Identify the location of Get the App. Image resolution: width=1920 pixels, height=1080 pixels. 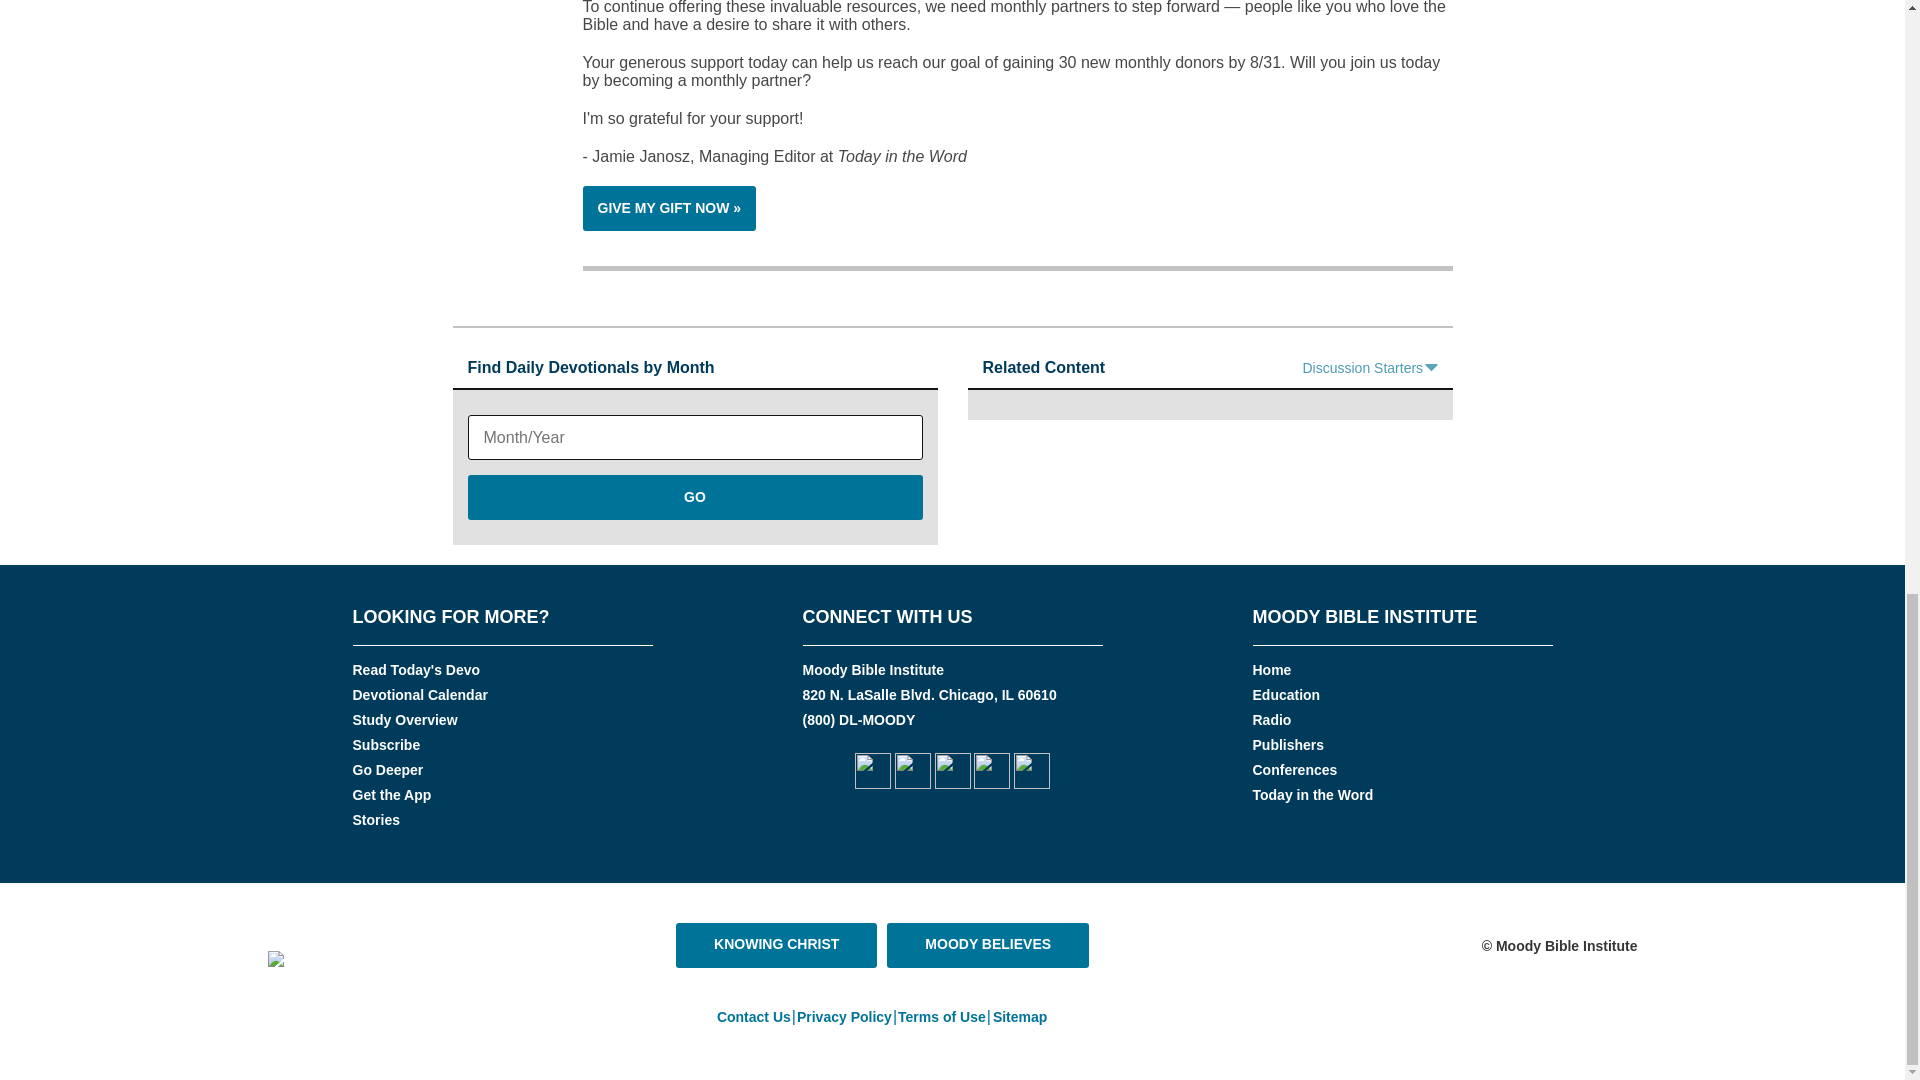
(390, 795).